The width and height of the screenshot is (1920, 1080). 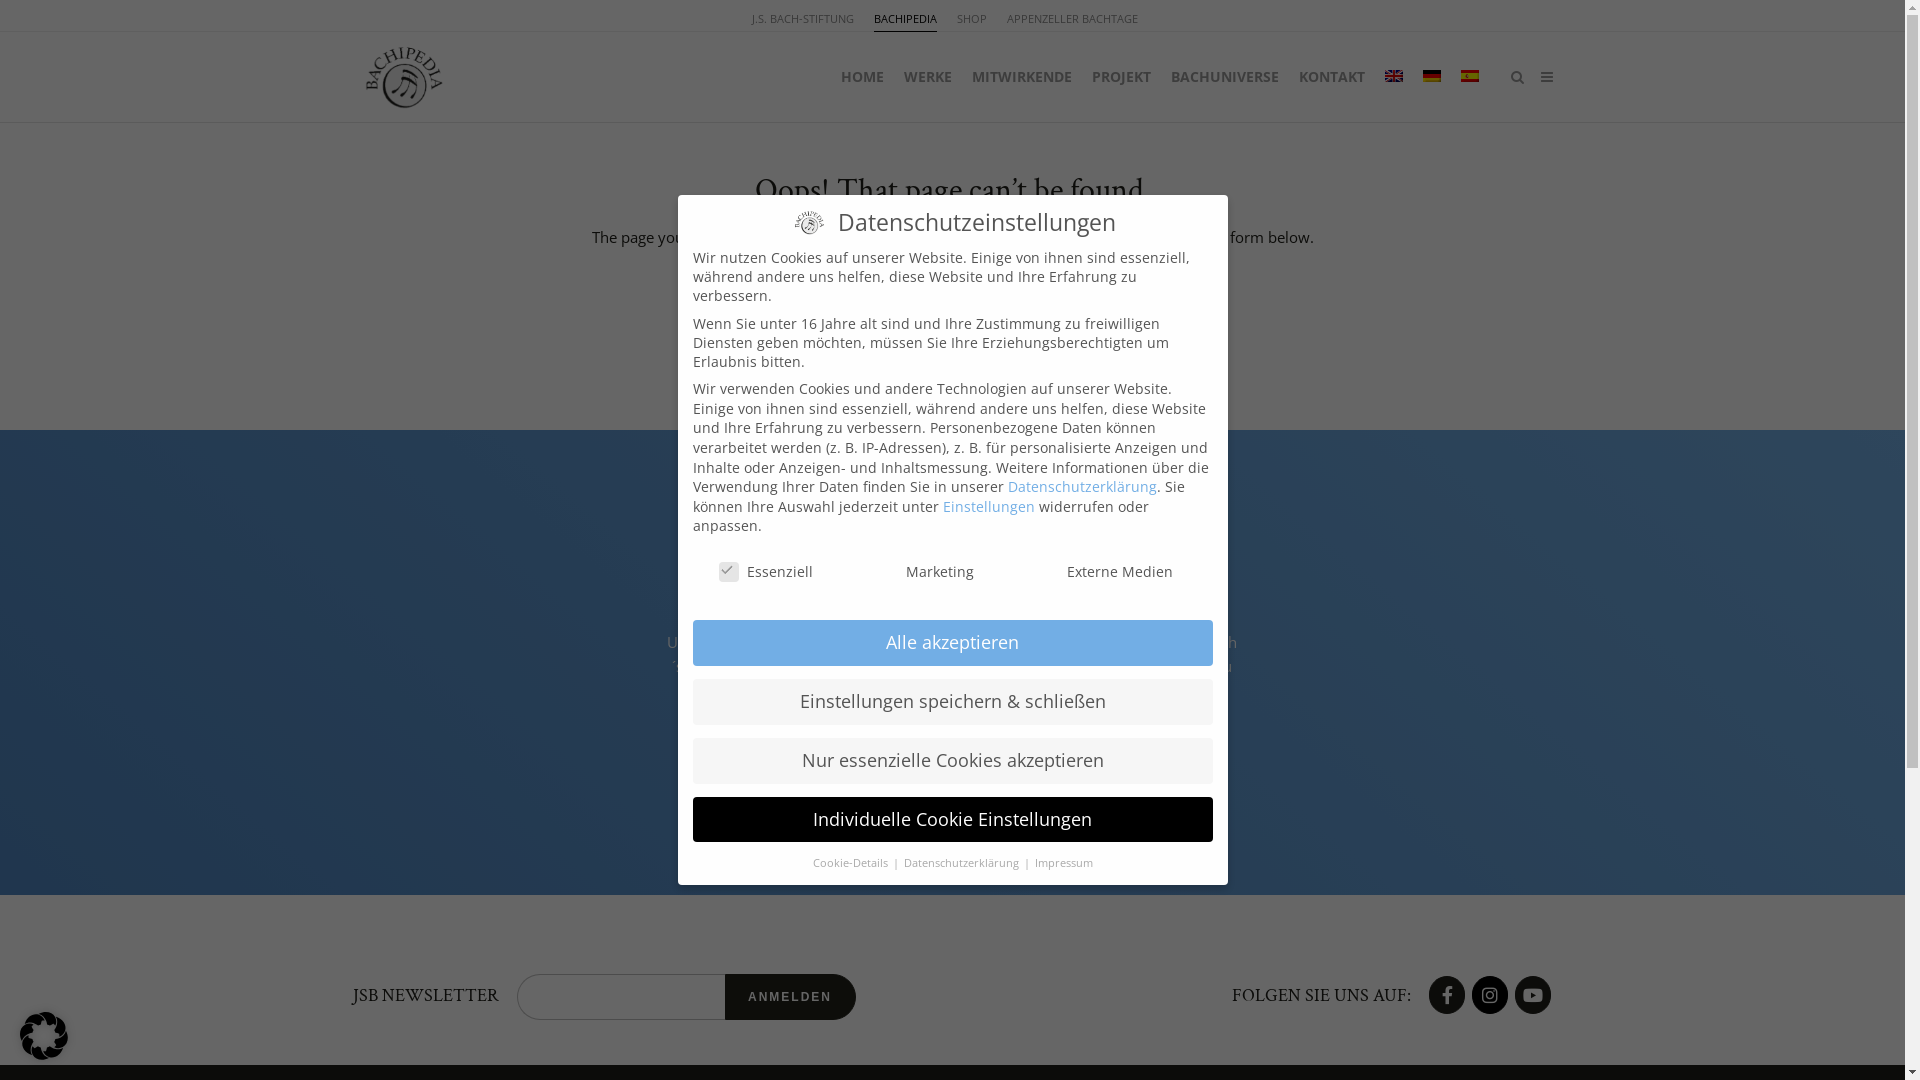 I want to click on Impressum, so click(x=1063, y=863).